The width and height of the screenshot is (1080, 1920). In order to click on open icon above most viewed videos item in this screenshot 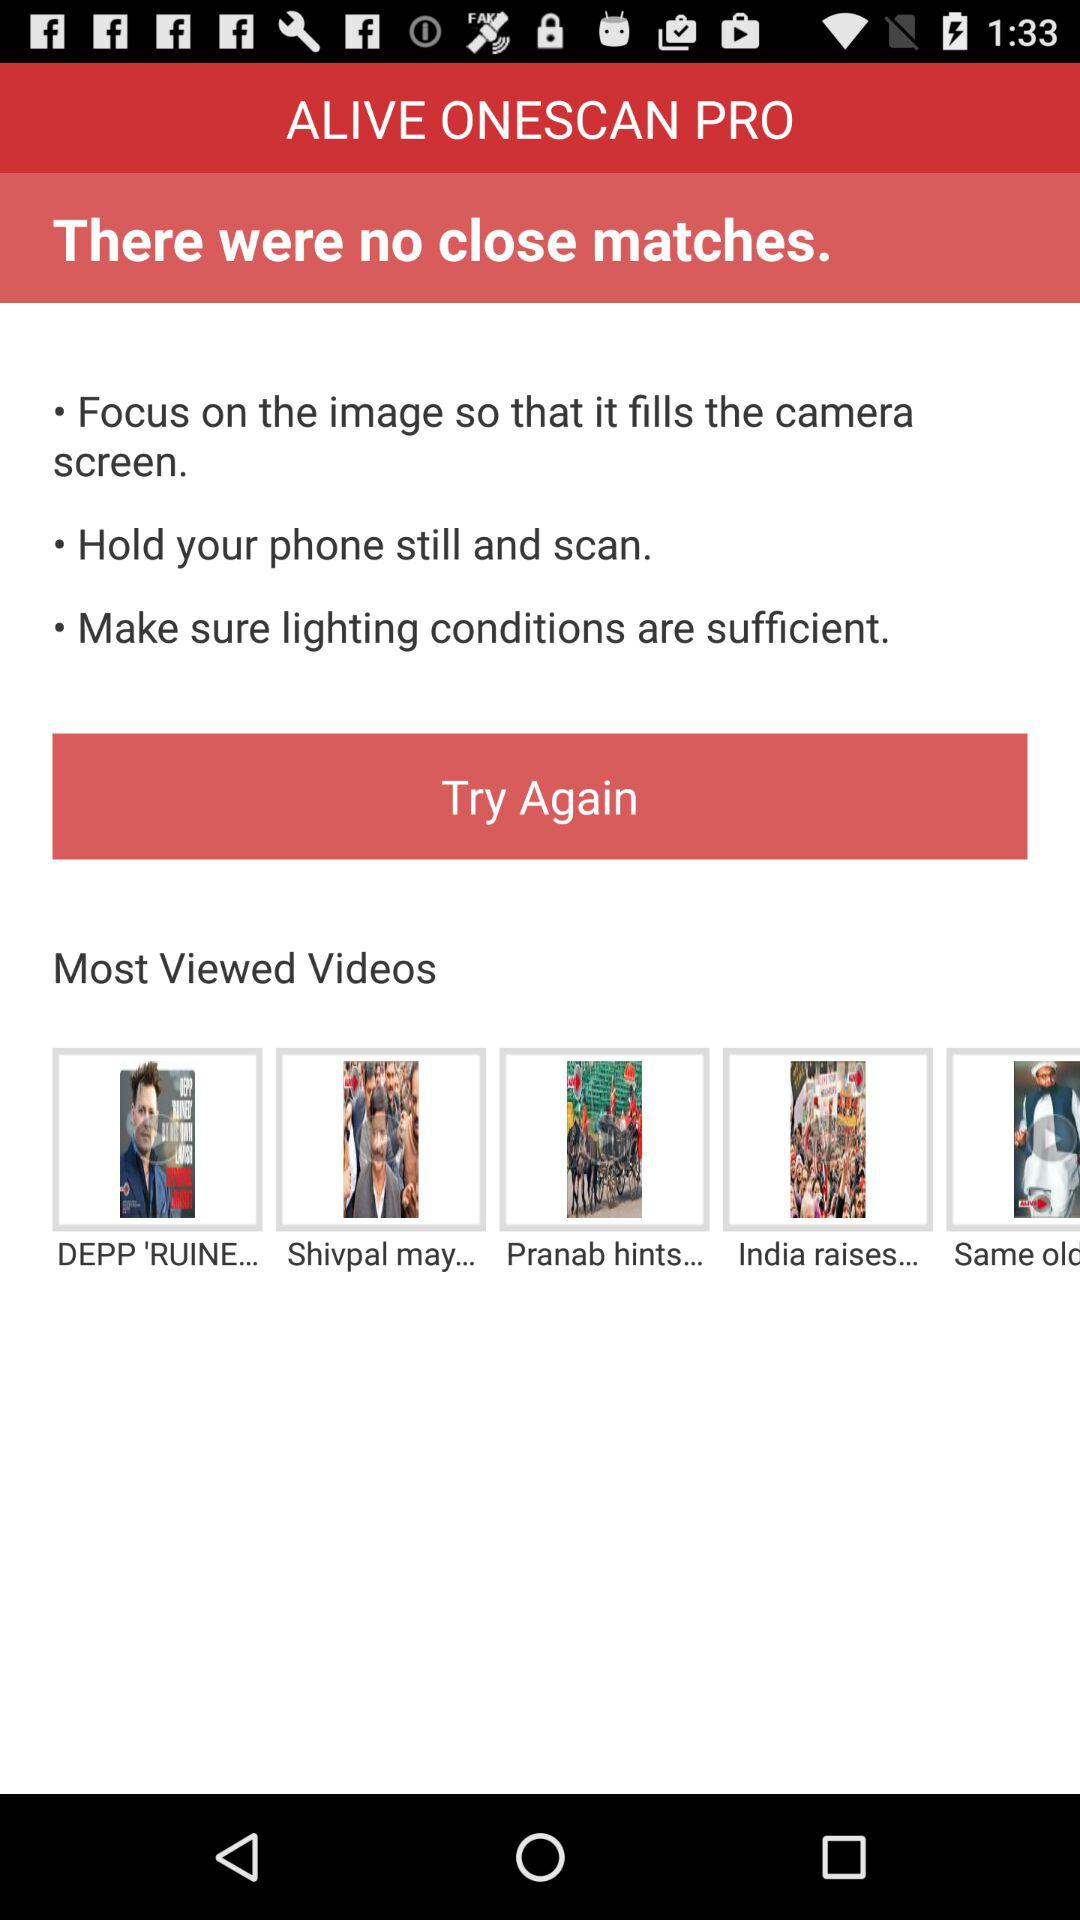, I will do `click(540, 796)`.